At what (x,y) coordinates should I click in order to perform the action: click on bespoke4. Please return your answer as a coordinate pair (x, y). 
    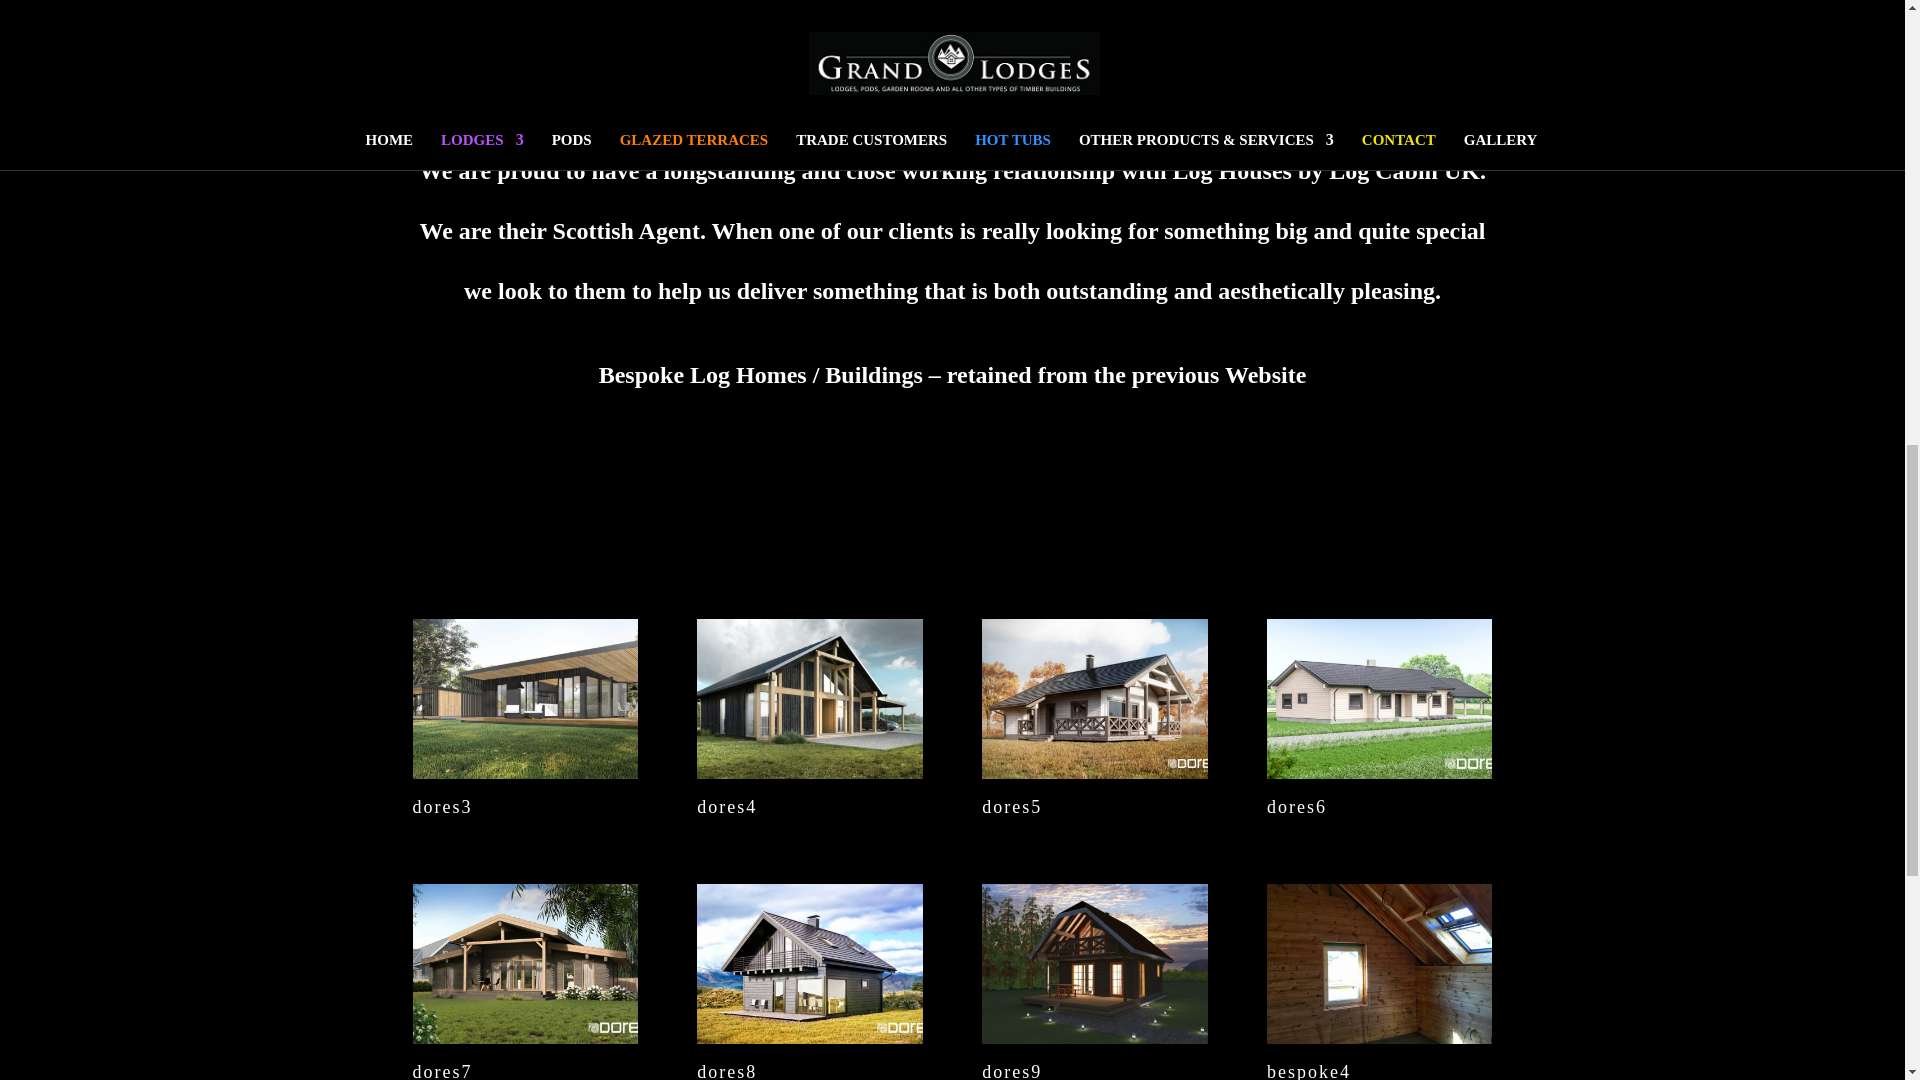
    Looking at the image, I should click on (1379, 1035).